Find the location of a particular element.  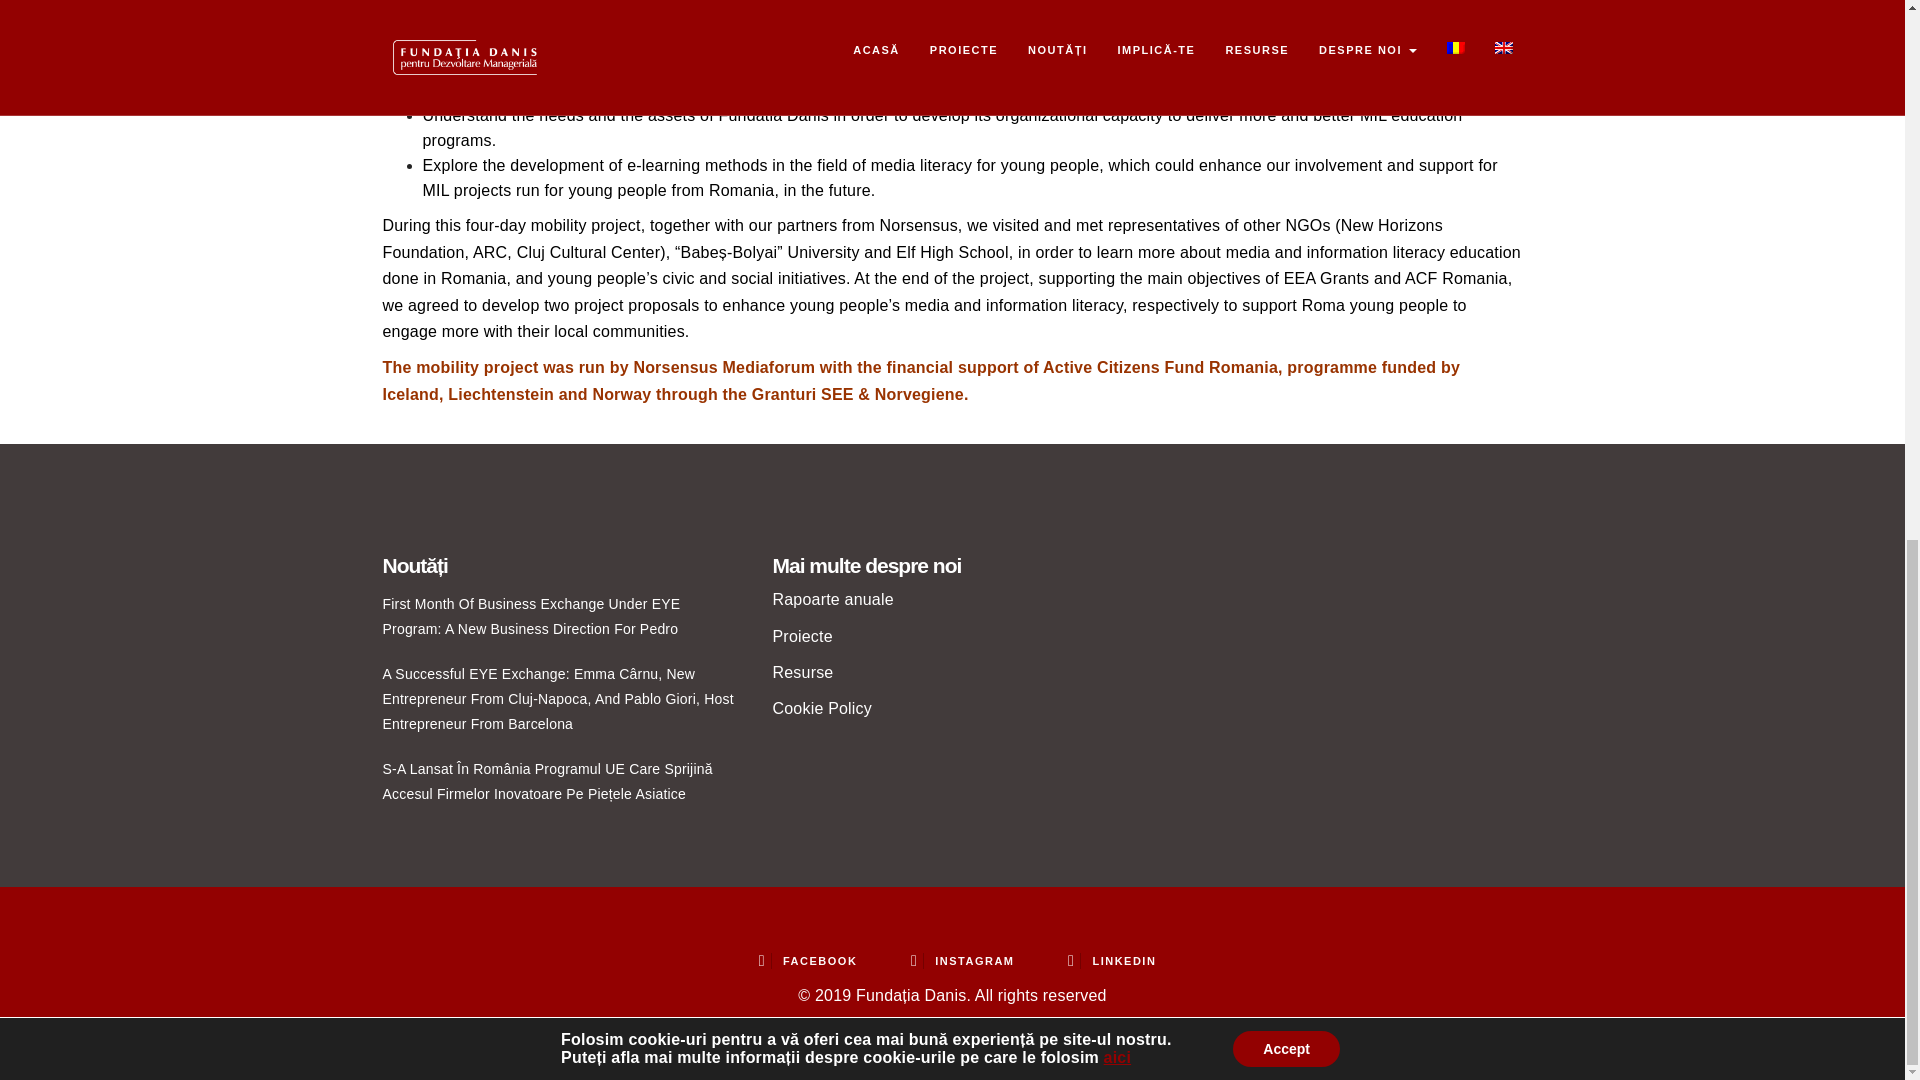

Resurse is located at coordinates (802, 672).